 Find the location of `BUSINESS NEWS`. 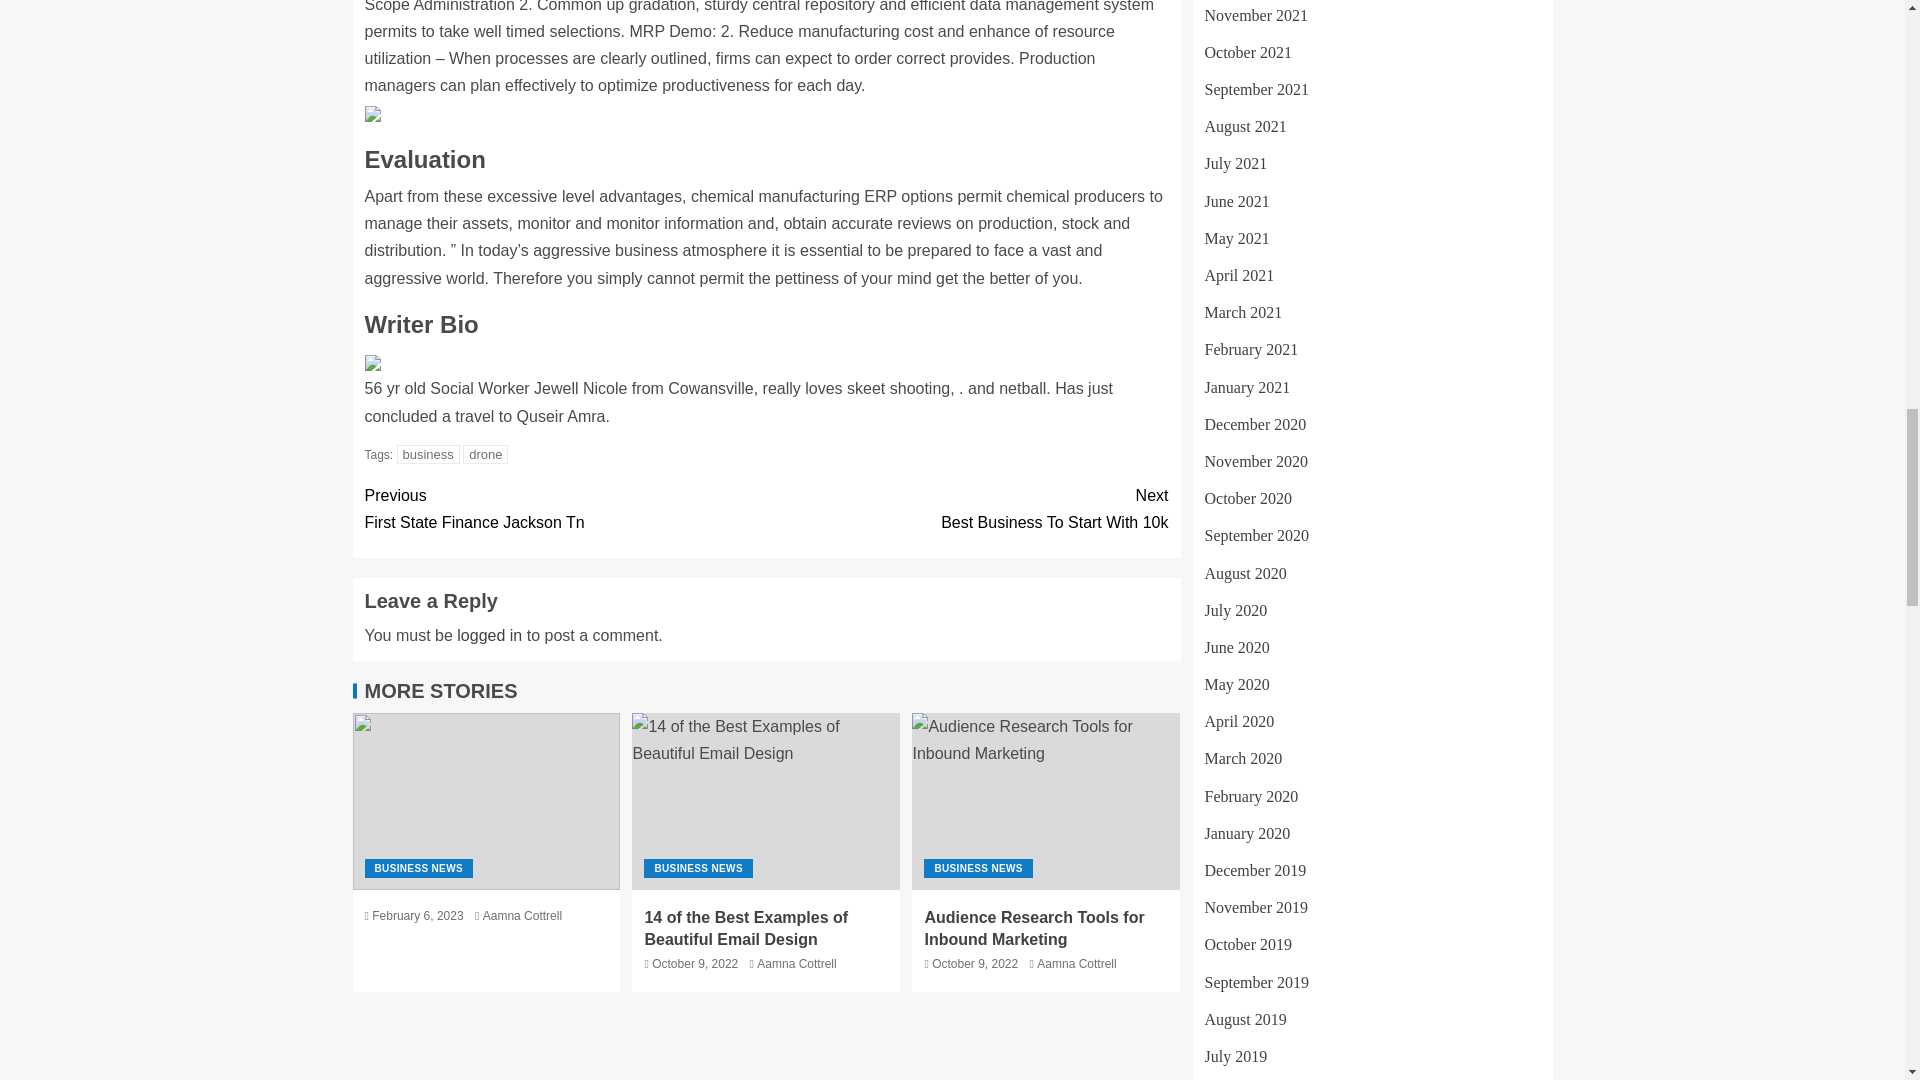

BUSINESS NEWS is located at coordinates (418, 868).